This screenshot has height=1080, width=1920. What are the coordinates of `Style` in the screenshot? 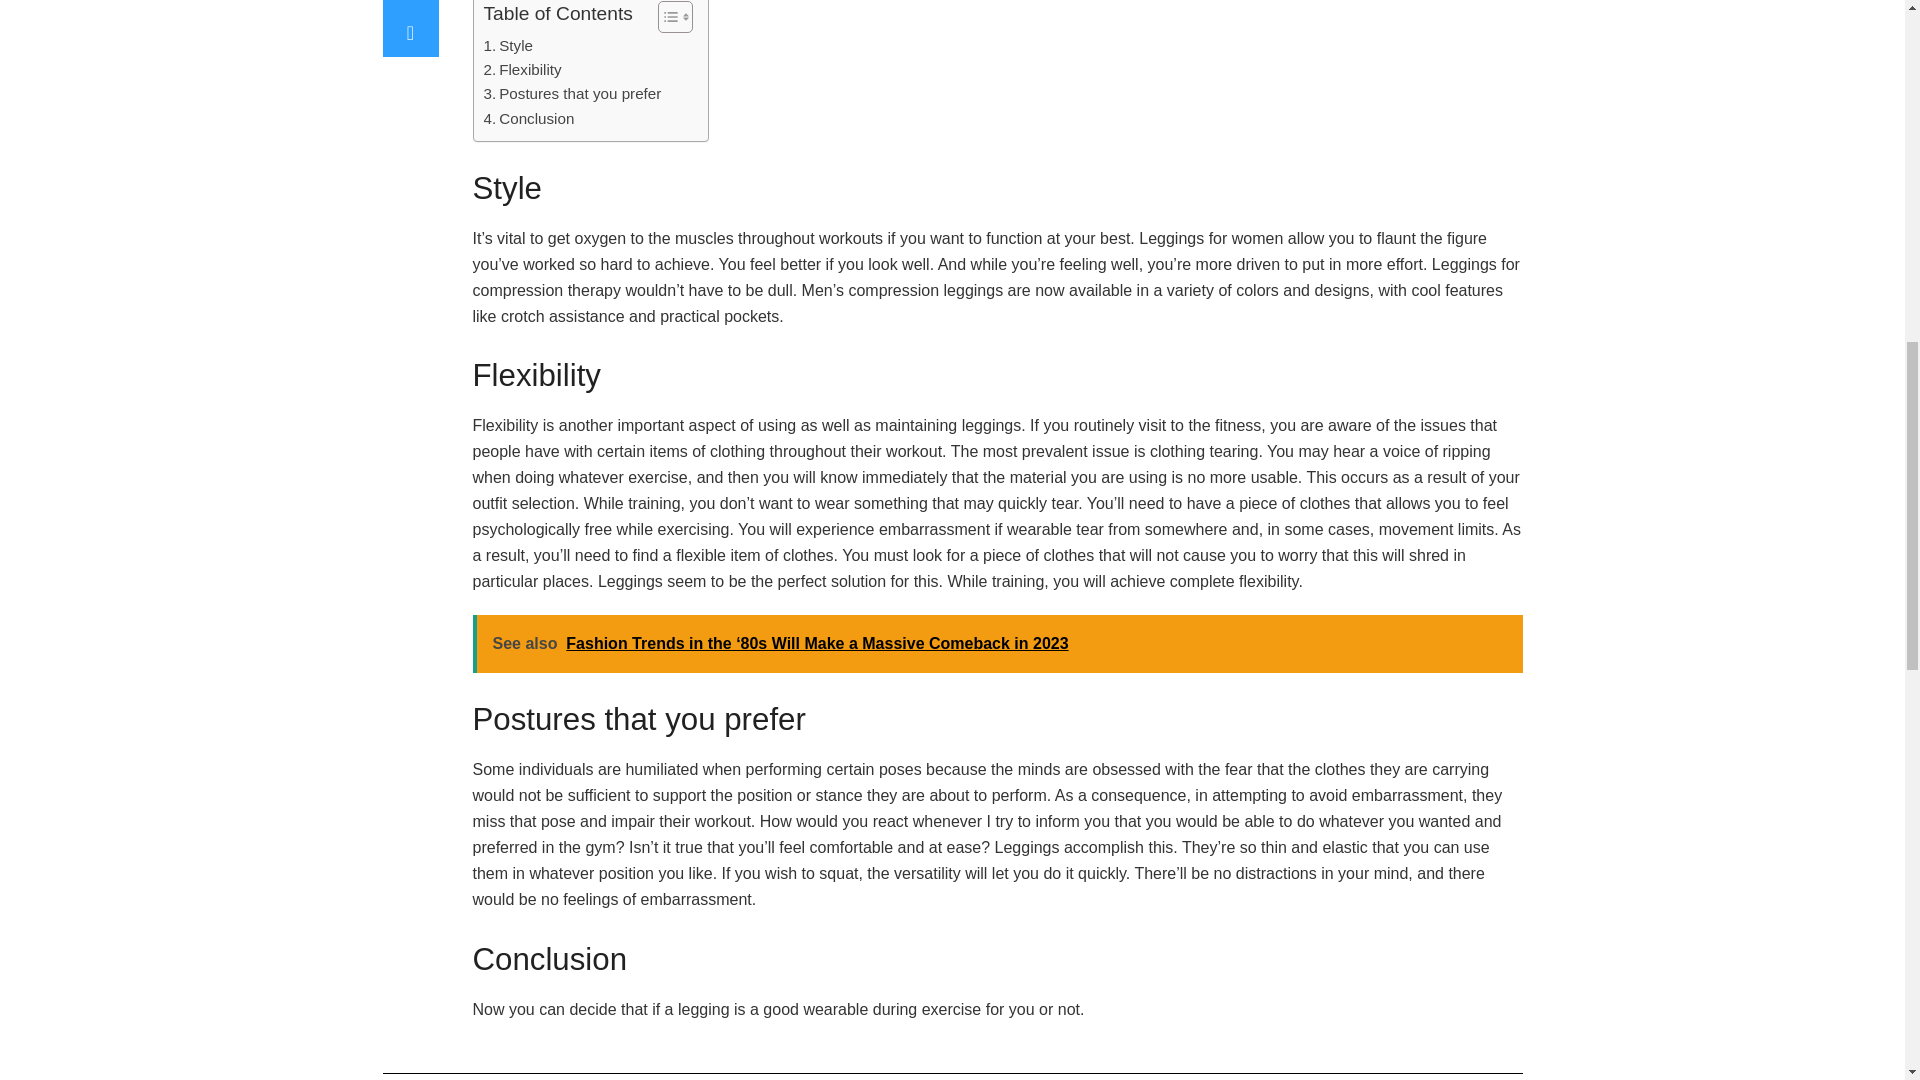 It's located at (508, 46).